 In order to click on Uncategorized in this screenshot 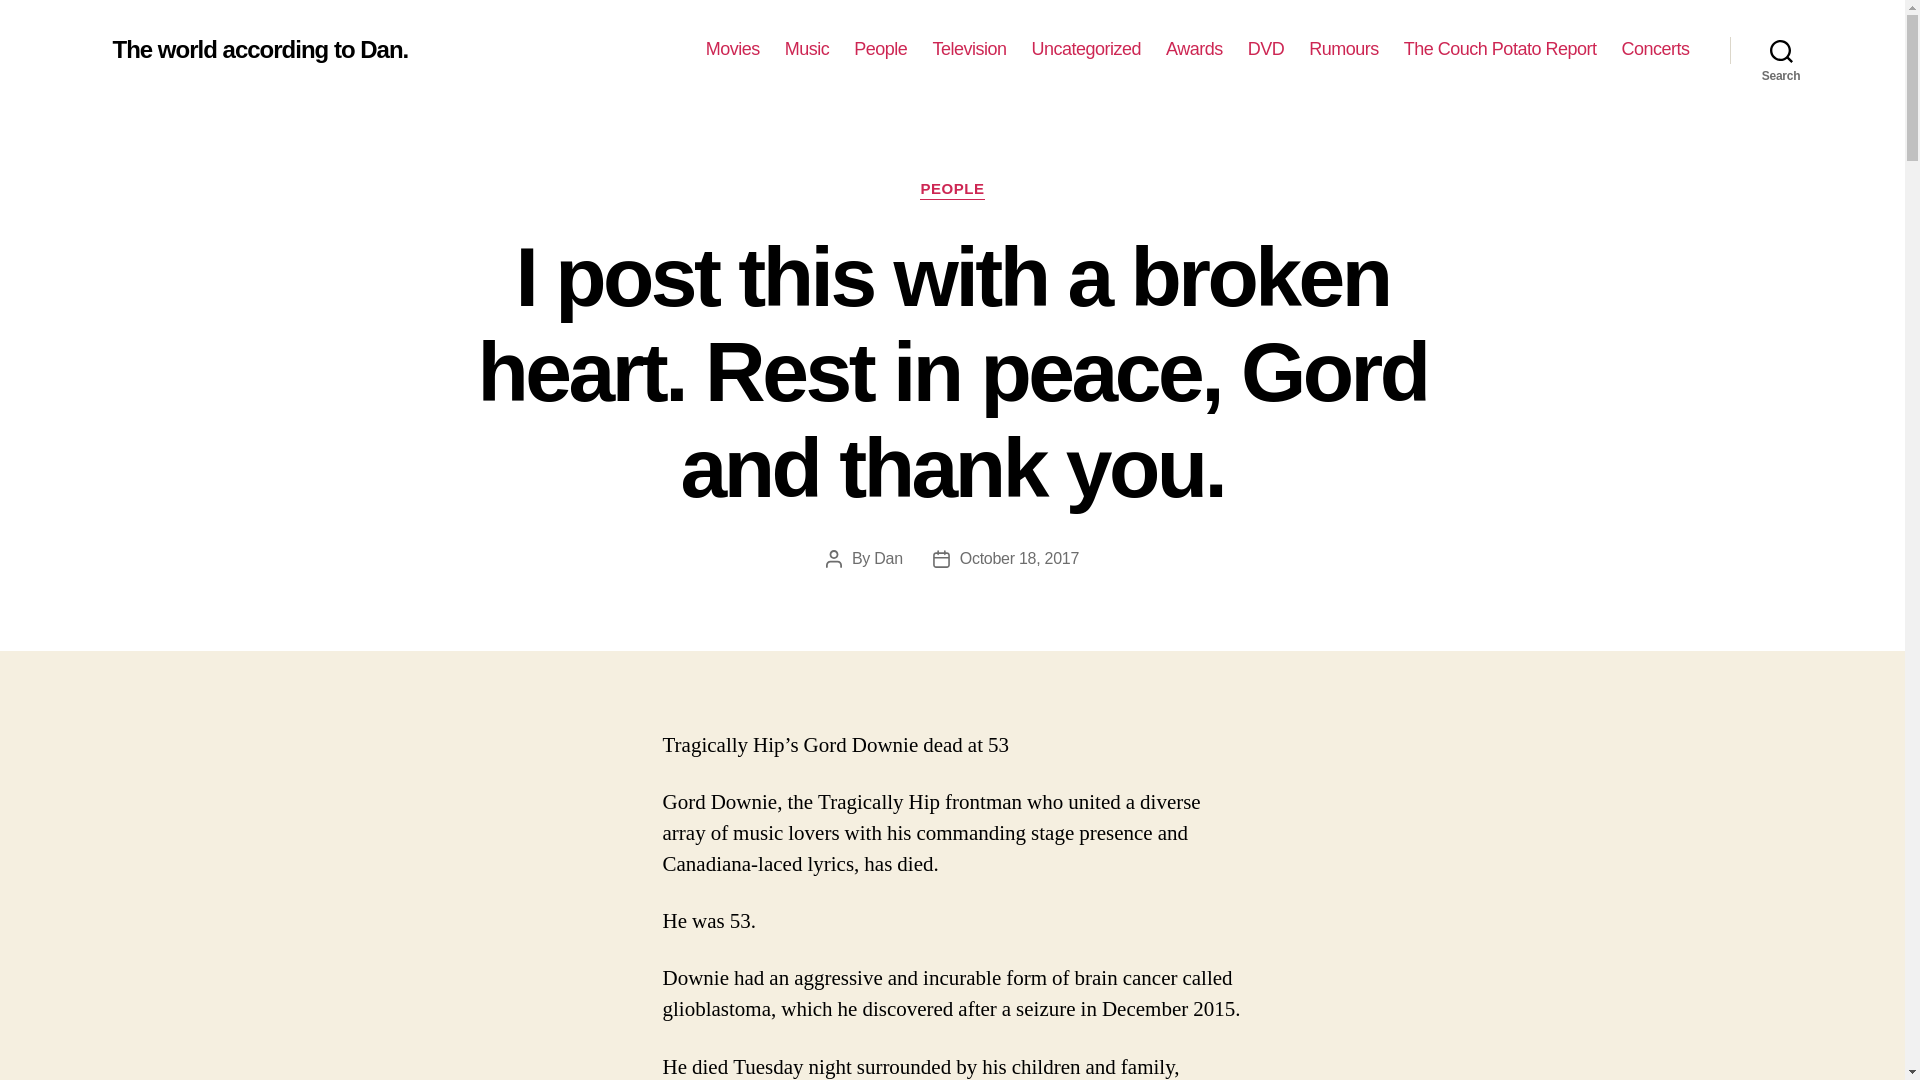, I will do `click(1086, 49)`.